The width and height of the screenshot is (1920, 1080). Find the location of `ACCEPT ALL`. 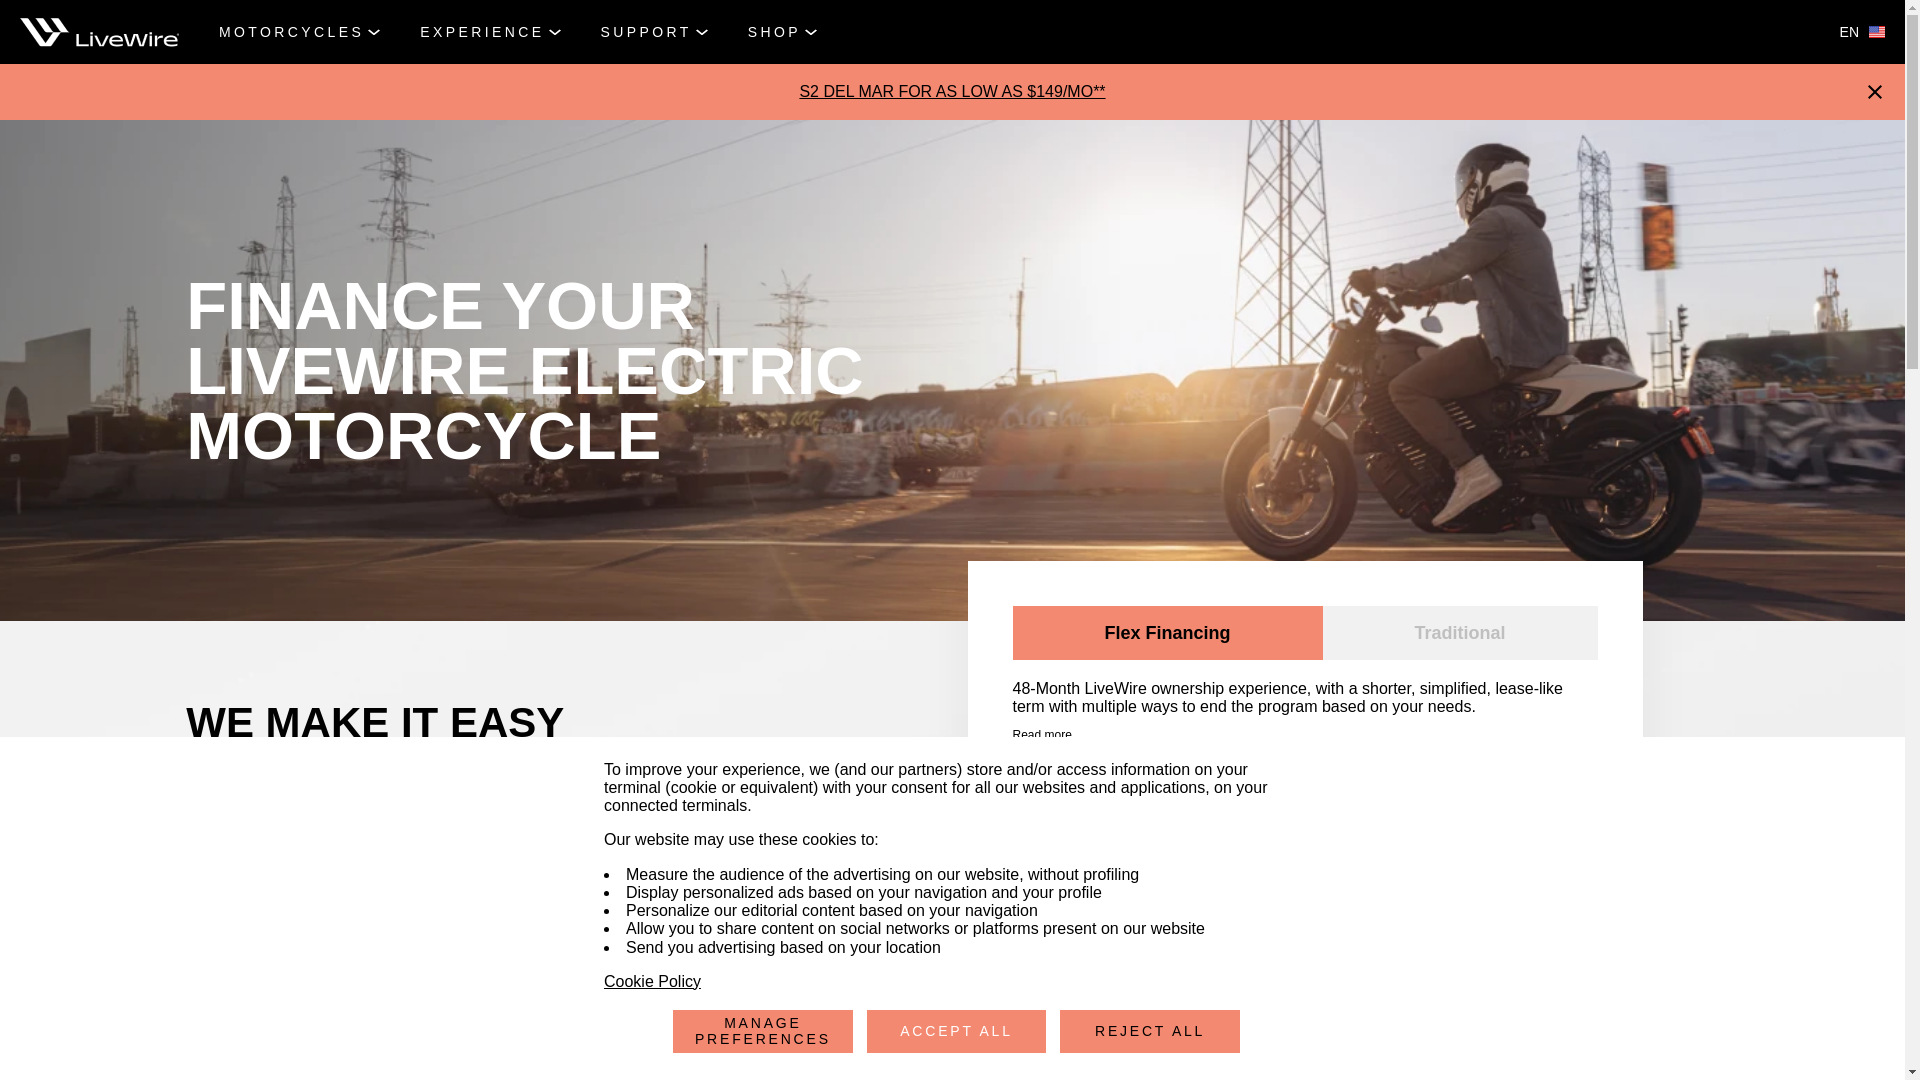

ACCEPT ALL is located at coordinates (956, 1031).